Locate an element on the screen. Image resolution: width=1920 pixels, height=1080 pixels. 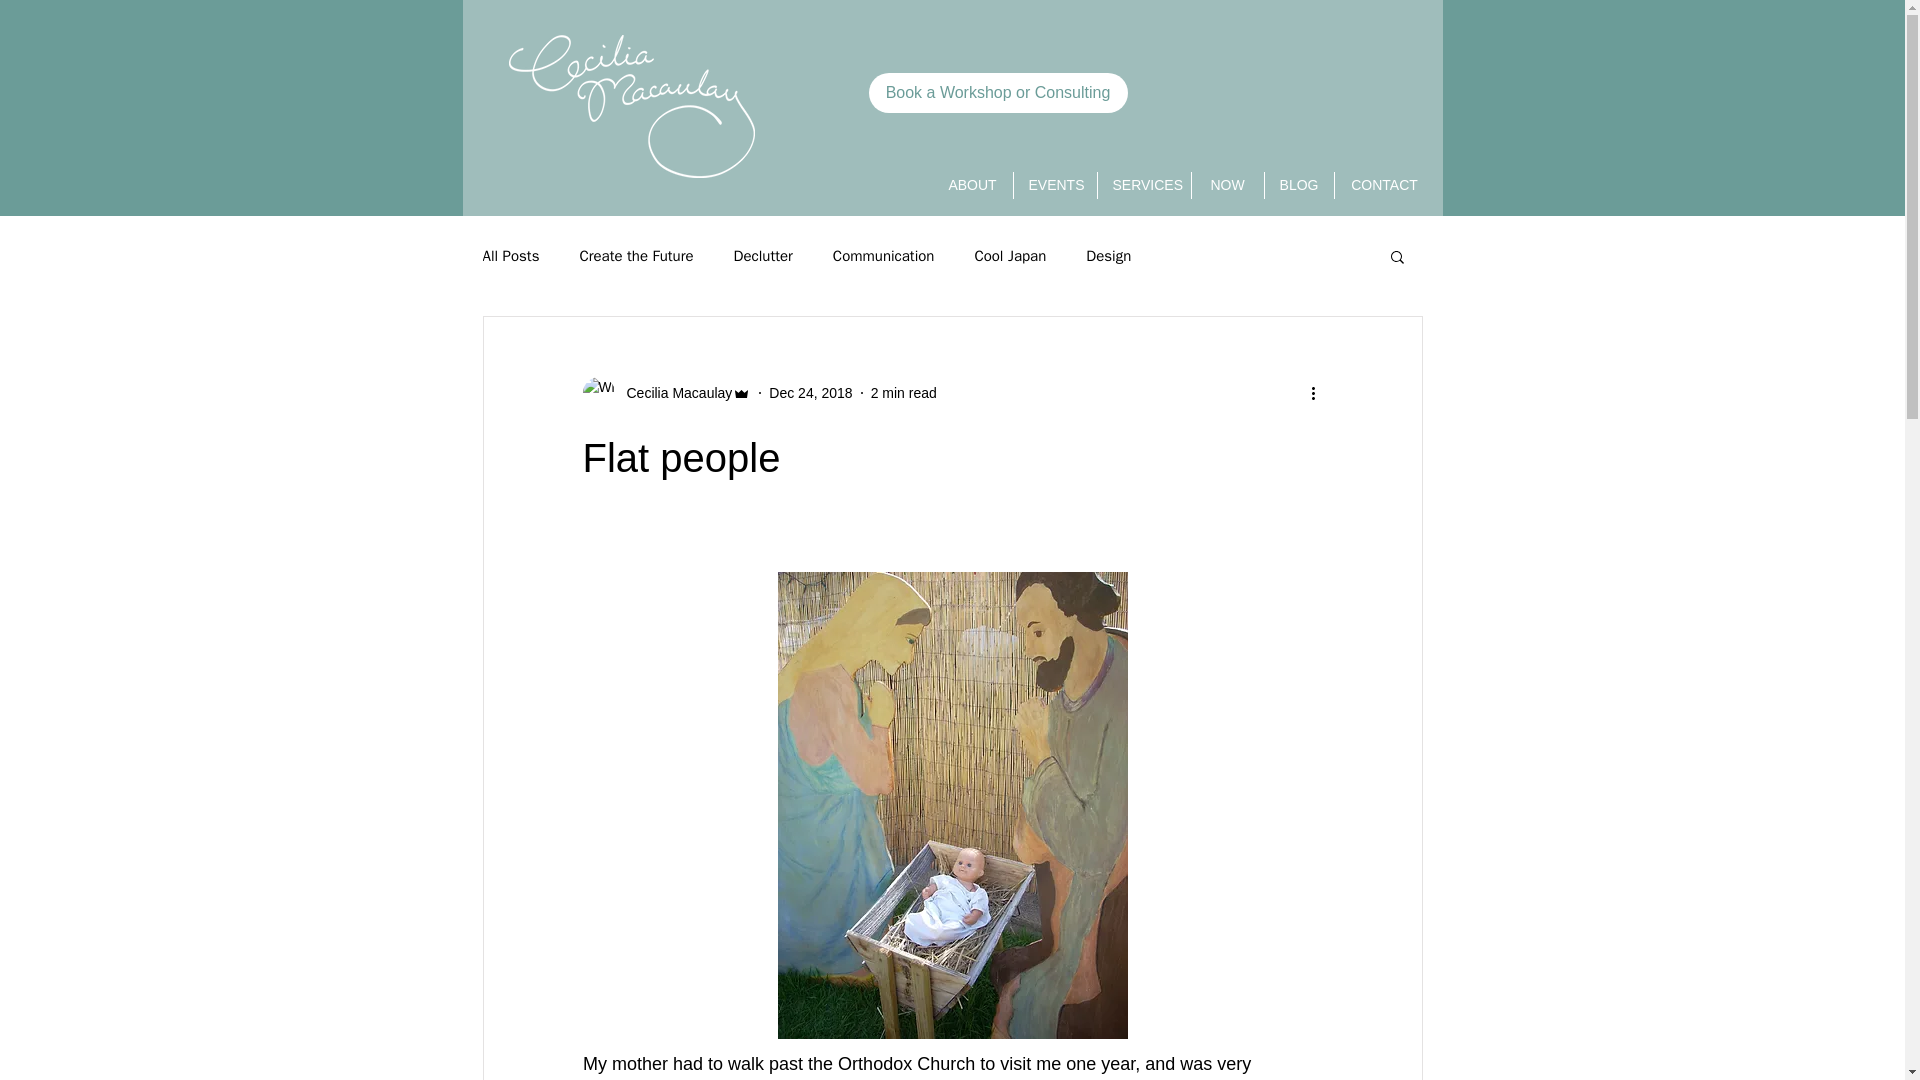
Dec 24, 2018 is located at coordinates (810, 392).